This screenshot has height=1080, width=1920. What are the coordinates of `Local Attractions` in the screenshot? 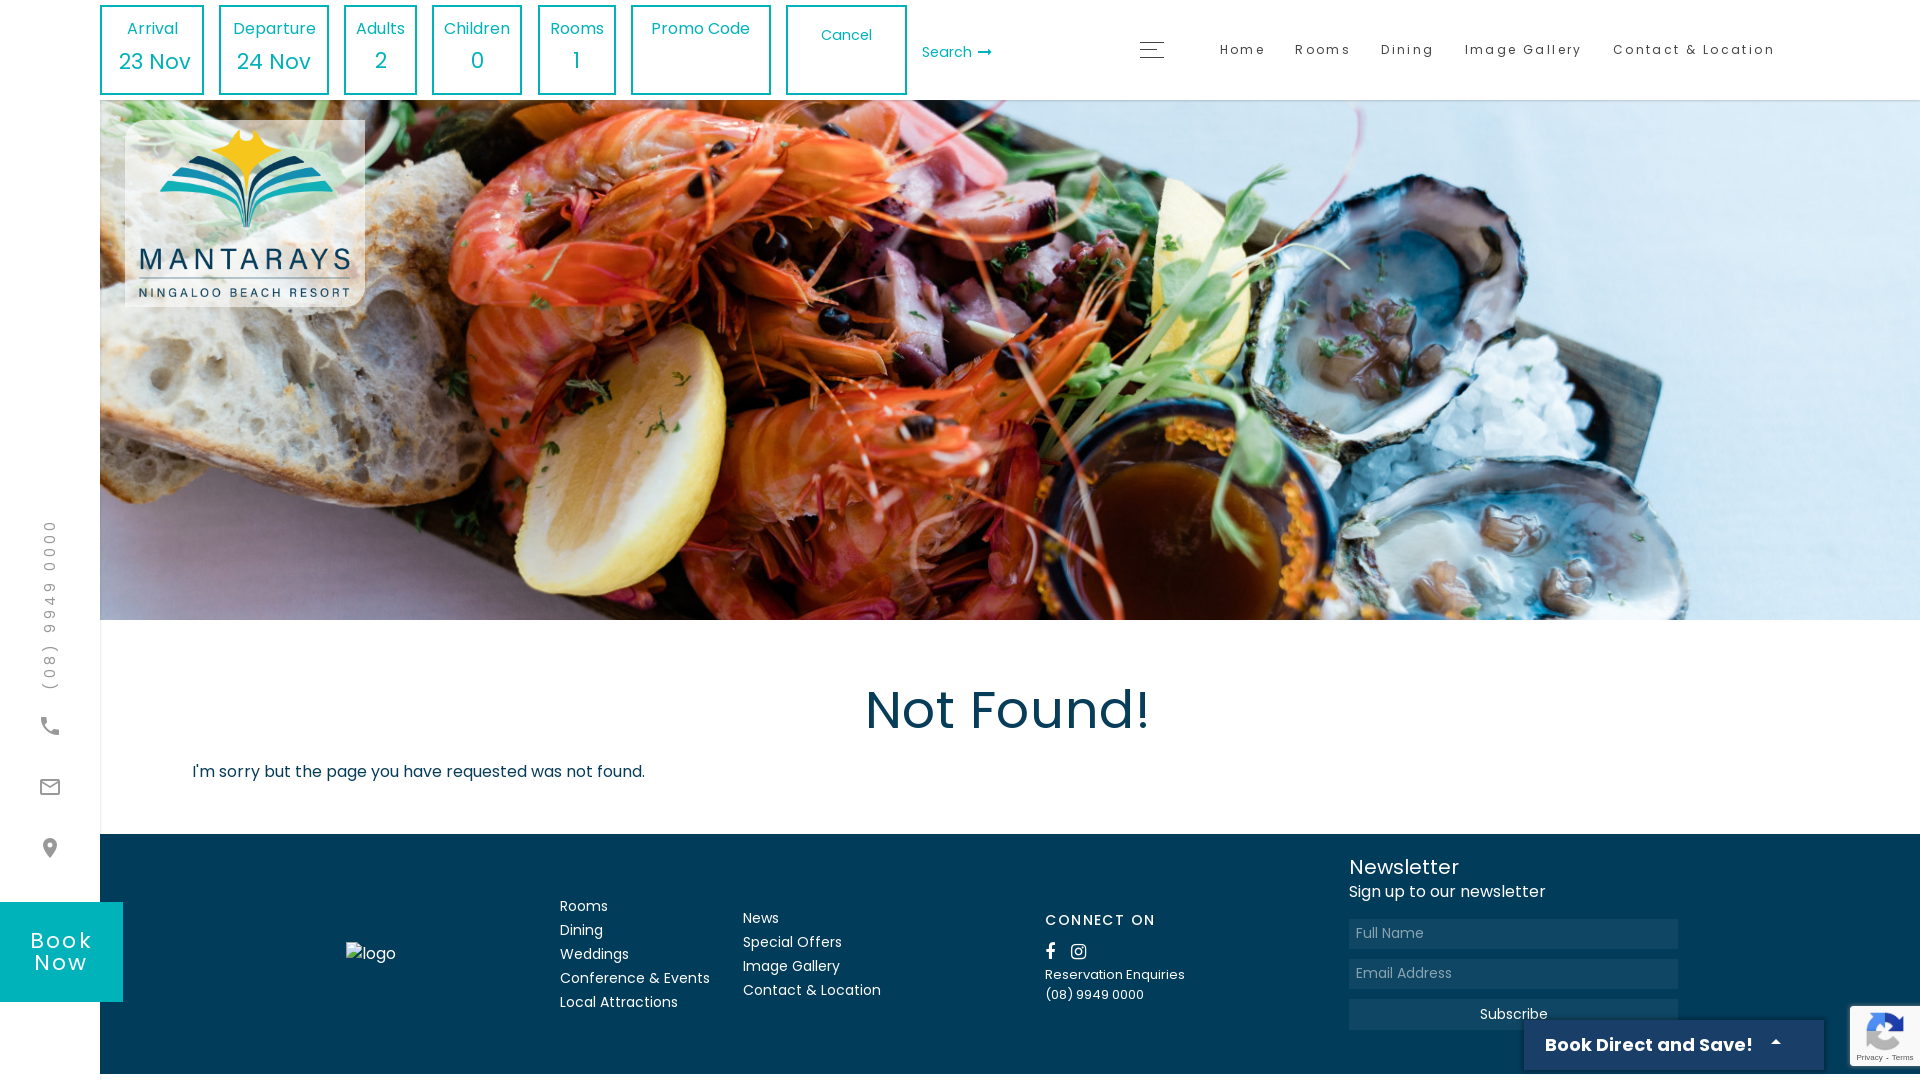 It's located at (619, 1002).